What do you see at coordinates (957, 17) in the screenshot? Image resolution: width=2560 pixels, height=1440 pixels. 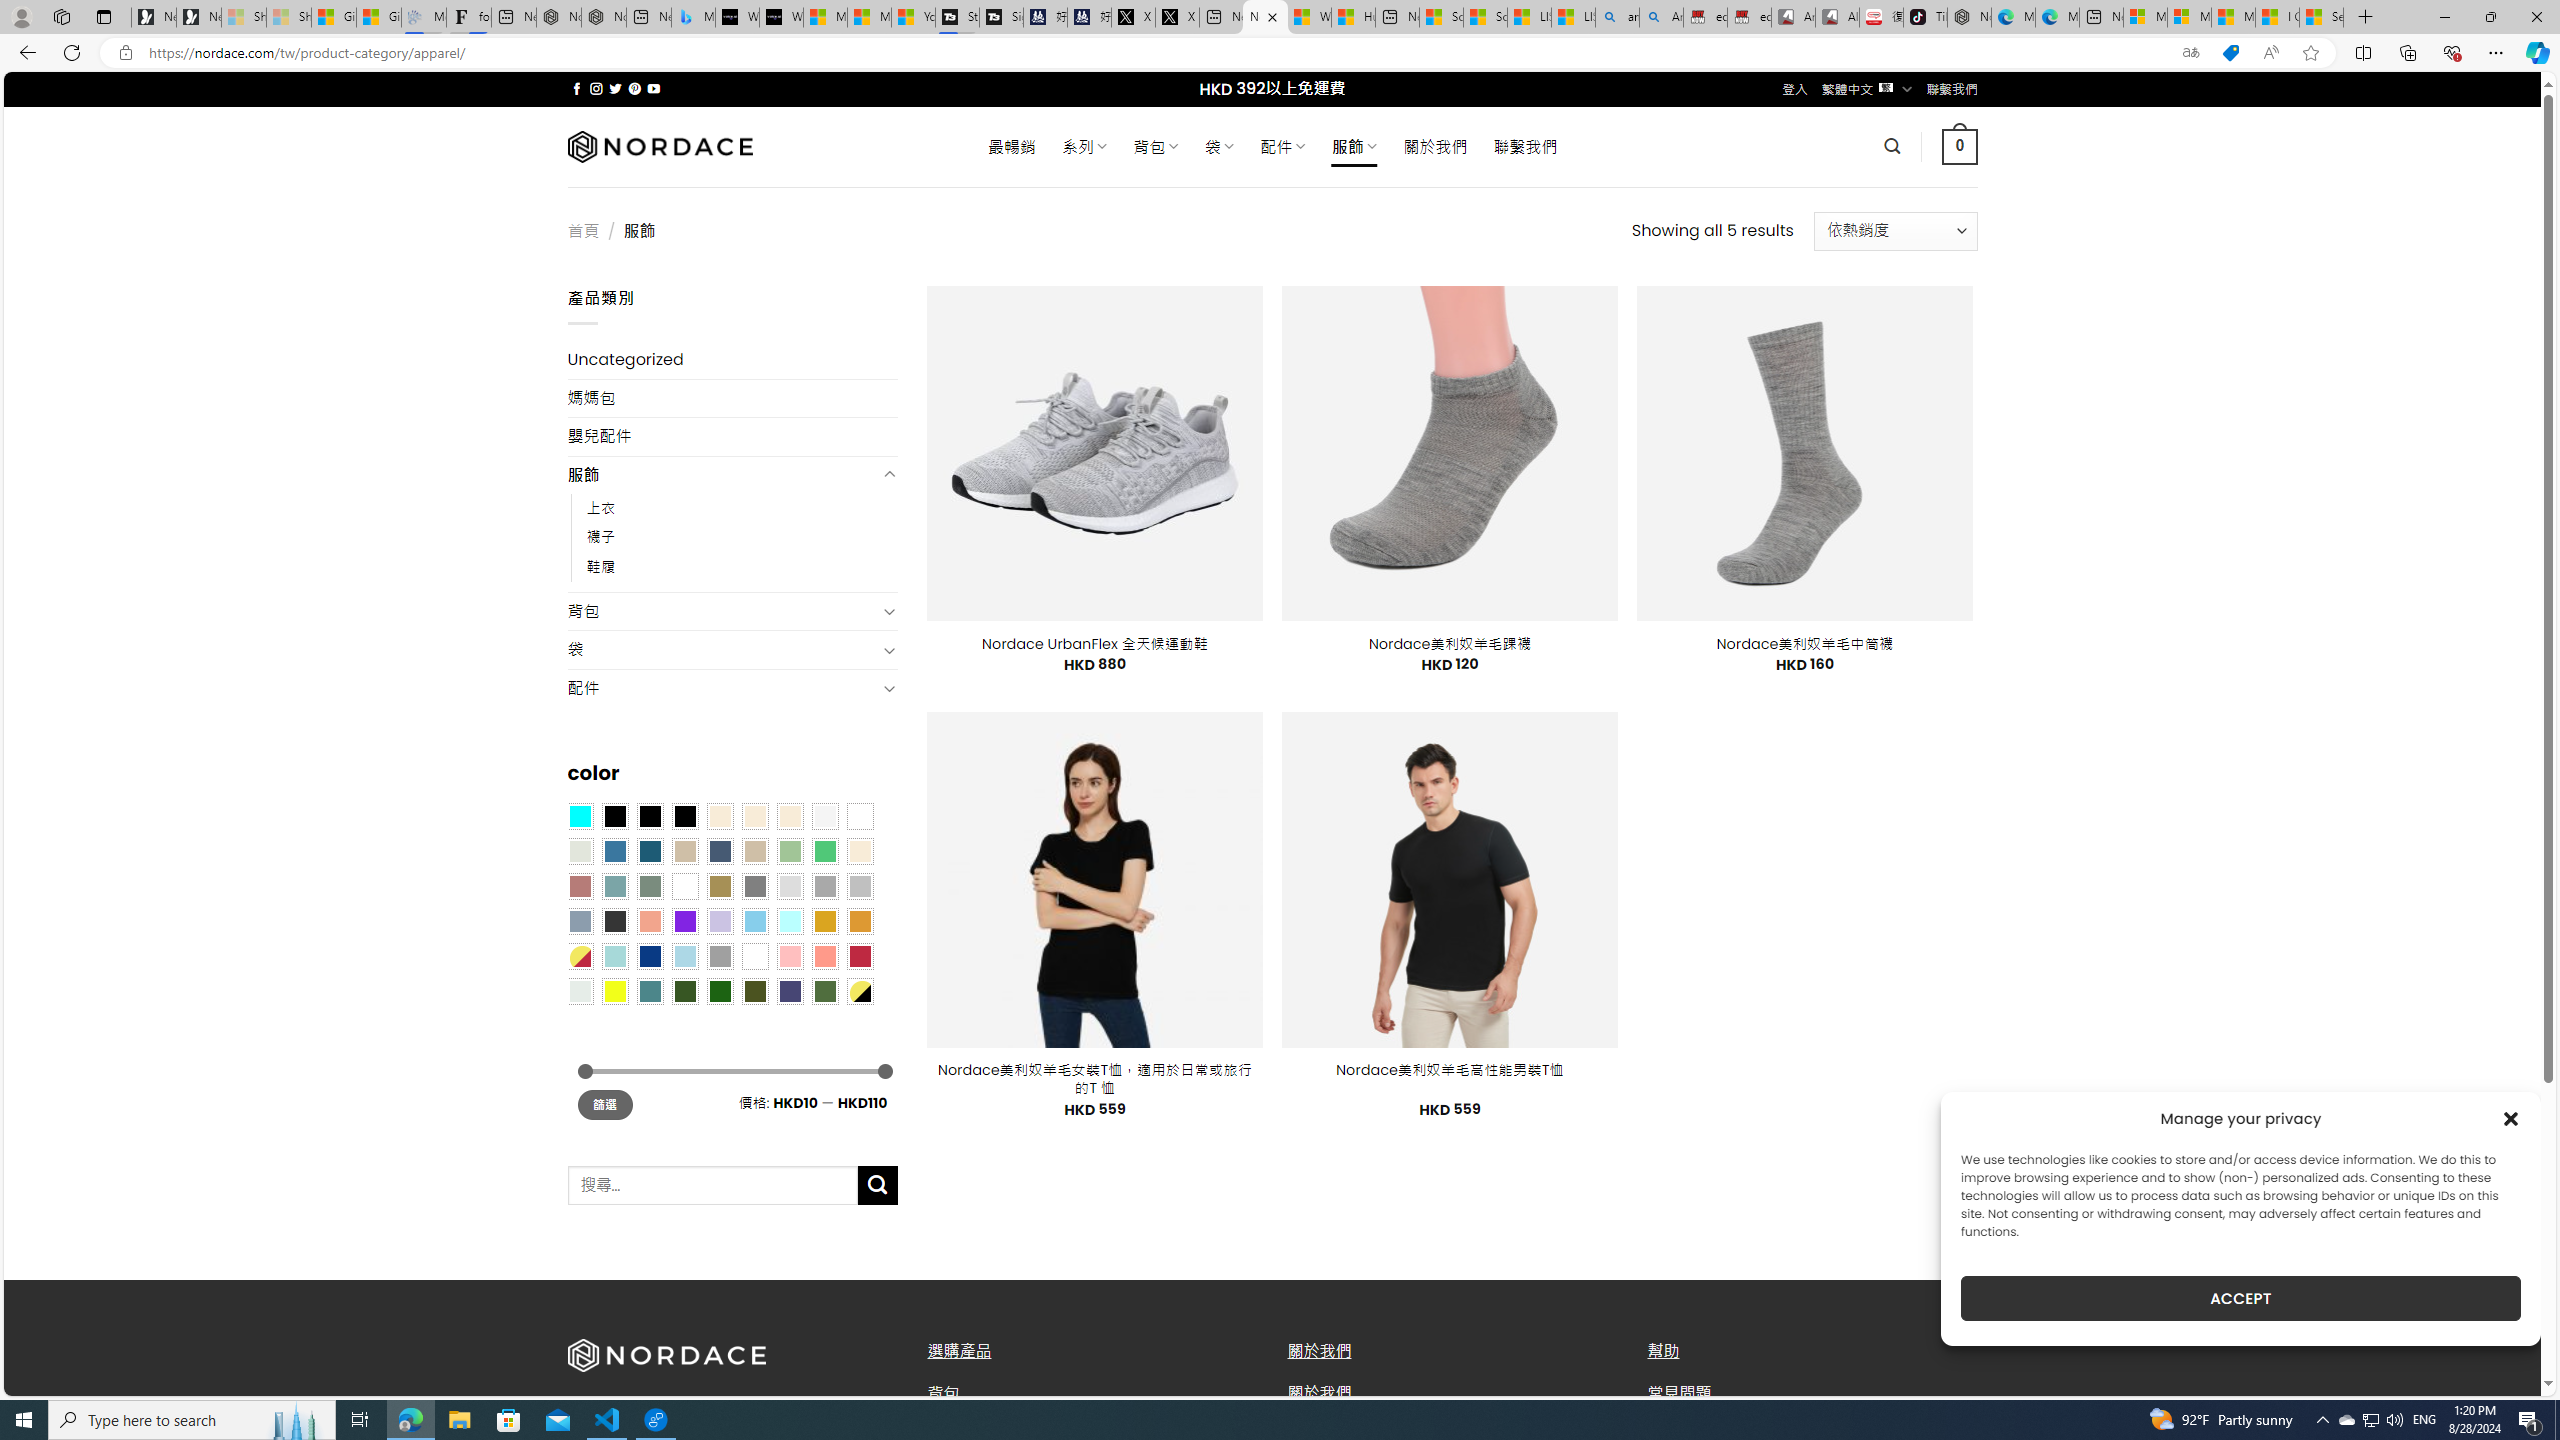 I see `Streaming Coverage | T3` at bounding box center [957, 17].